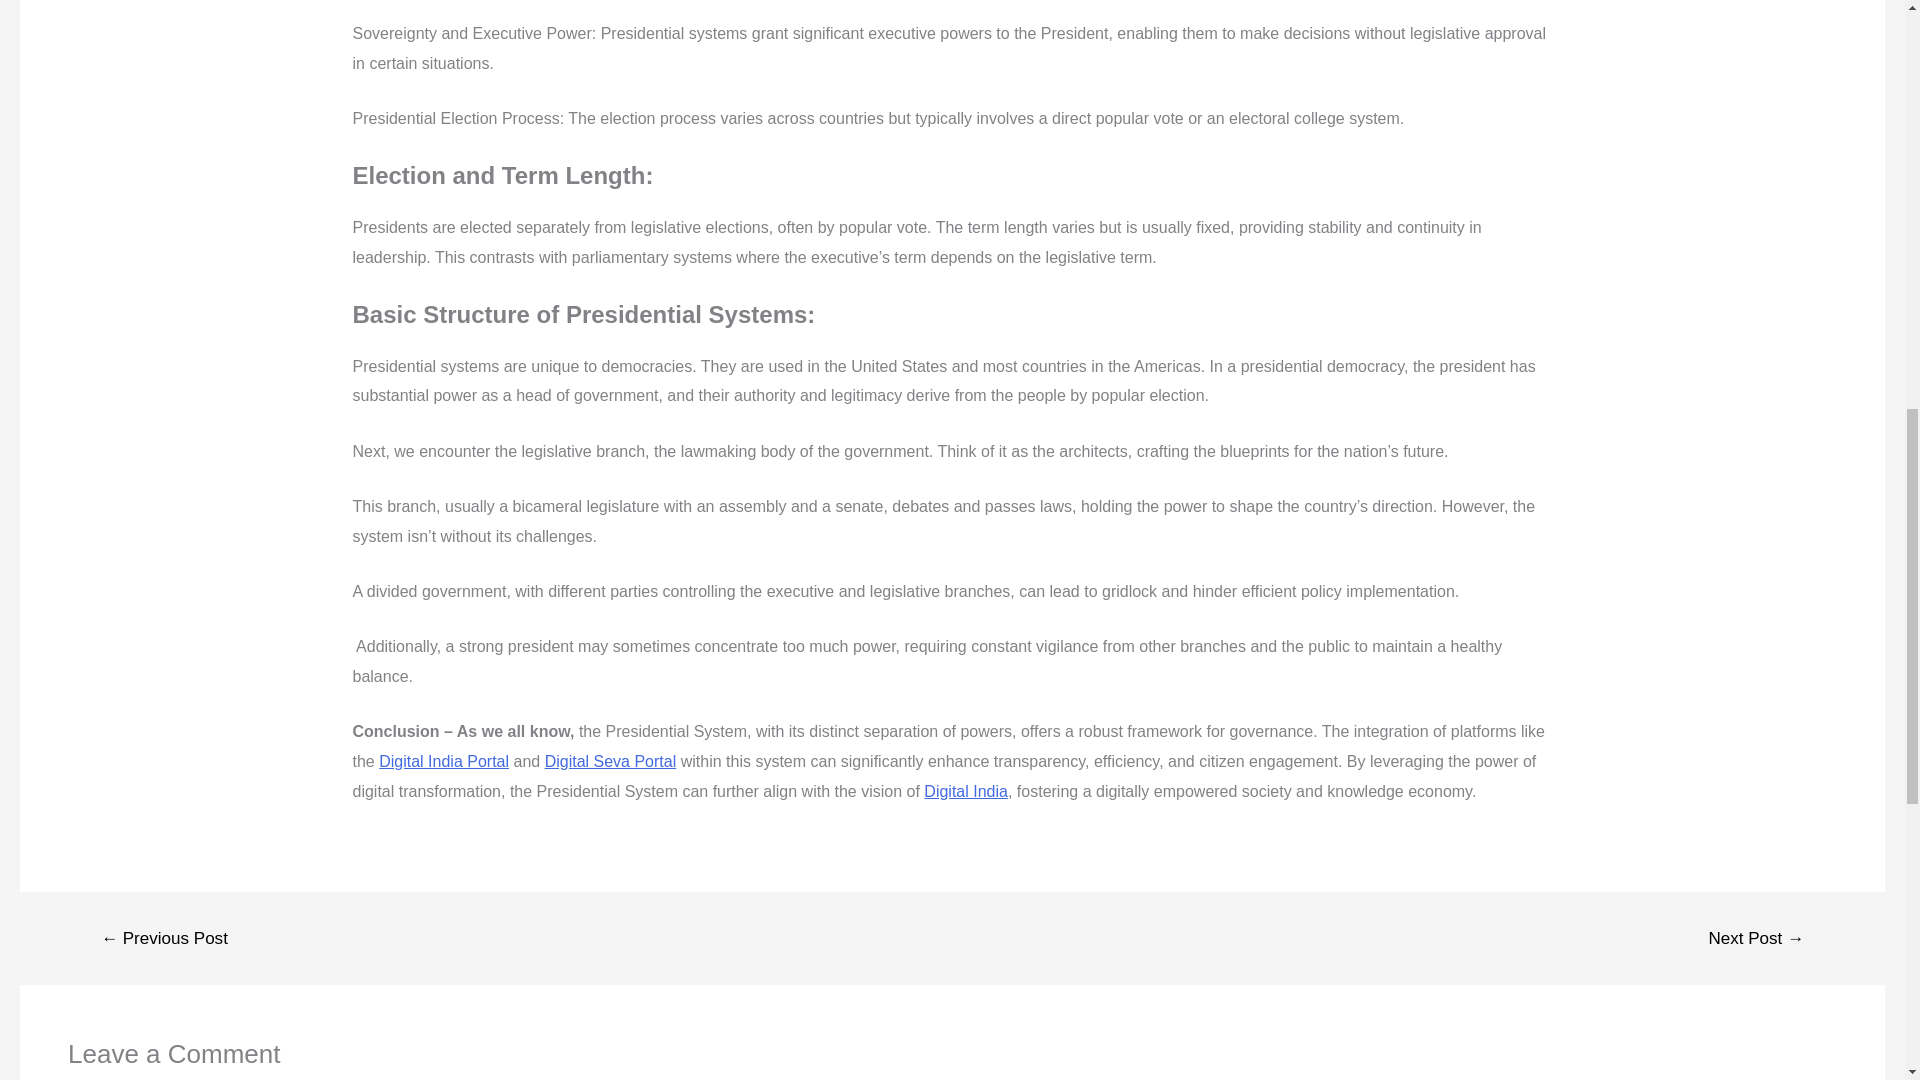 This screenshot has width=1920, height=1080. Describe the element at coordinates (443, 761) in the screenshot. I see `Digital India Portal` at that location.